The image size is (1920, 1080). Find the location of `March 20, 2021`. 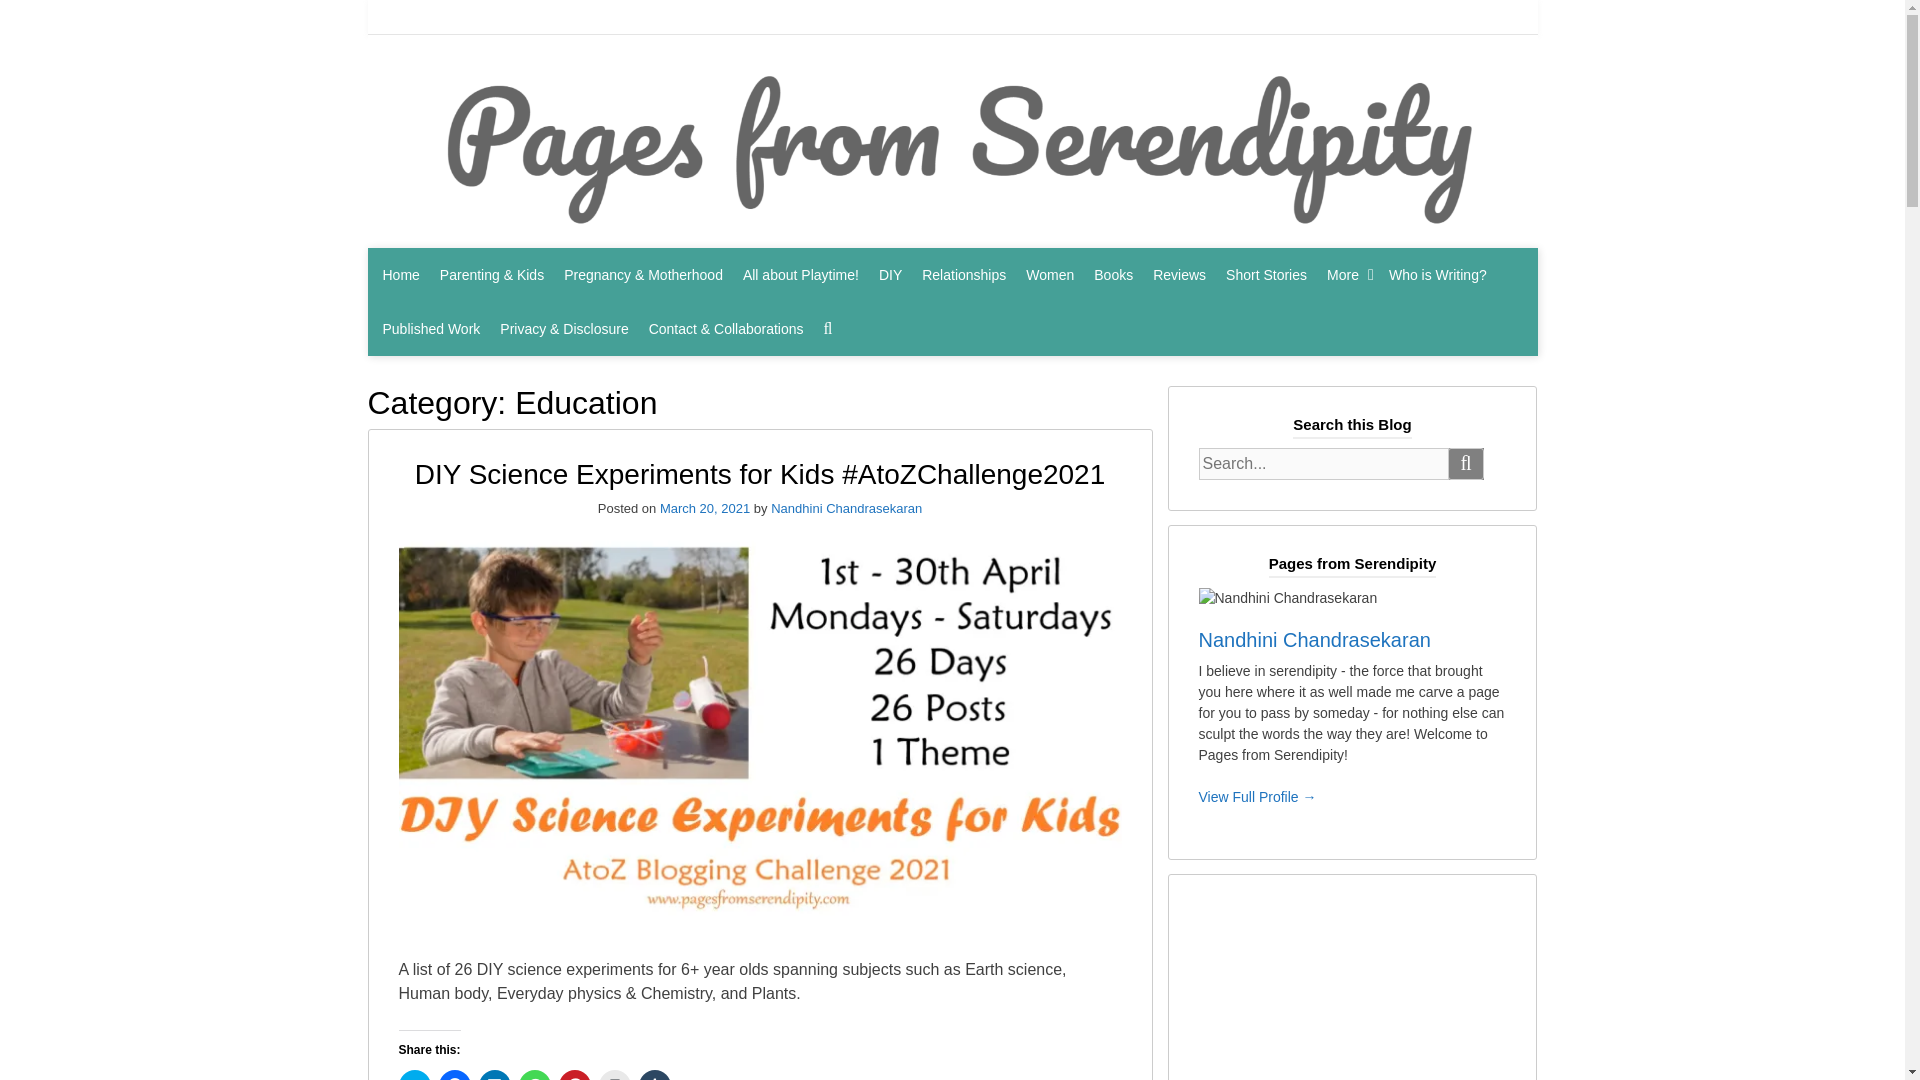

March 20, 2021 is located at coordinates (705, 508).